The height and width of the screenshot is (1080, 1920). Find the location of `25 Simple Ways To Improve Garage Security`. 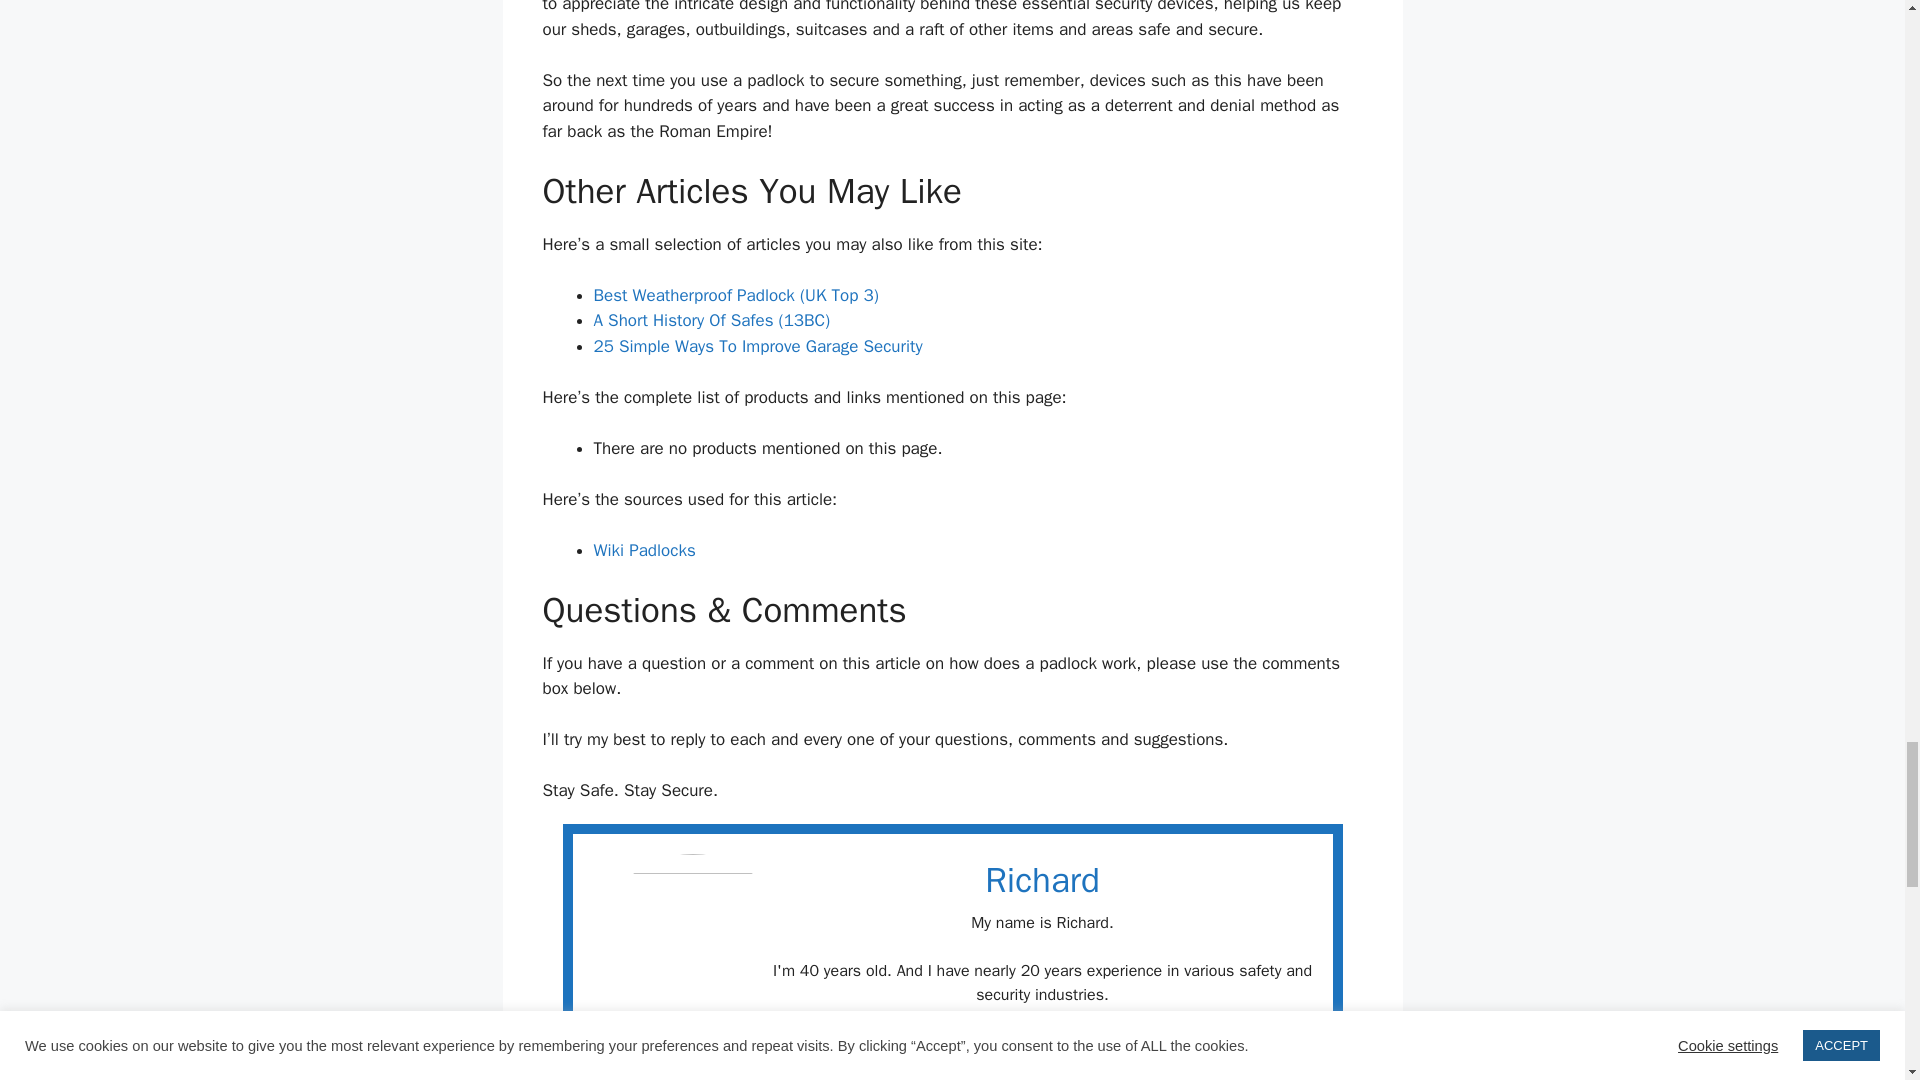

25 Simple Ways To Improve Garage Security is located at coordinates (758, 346).